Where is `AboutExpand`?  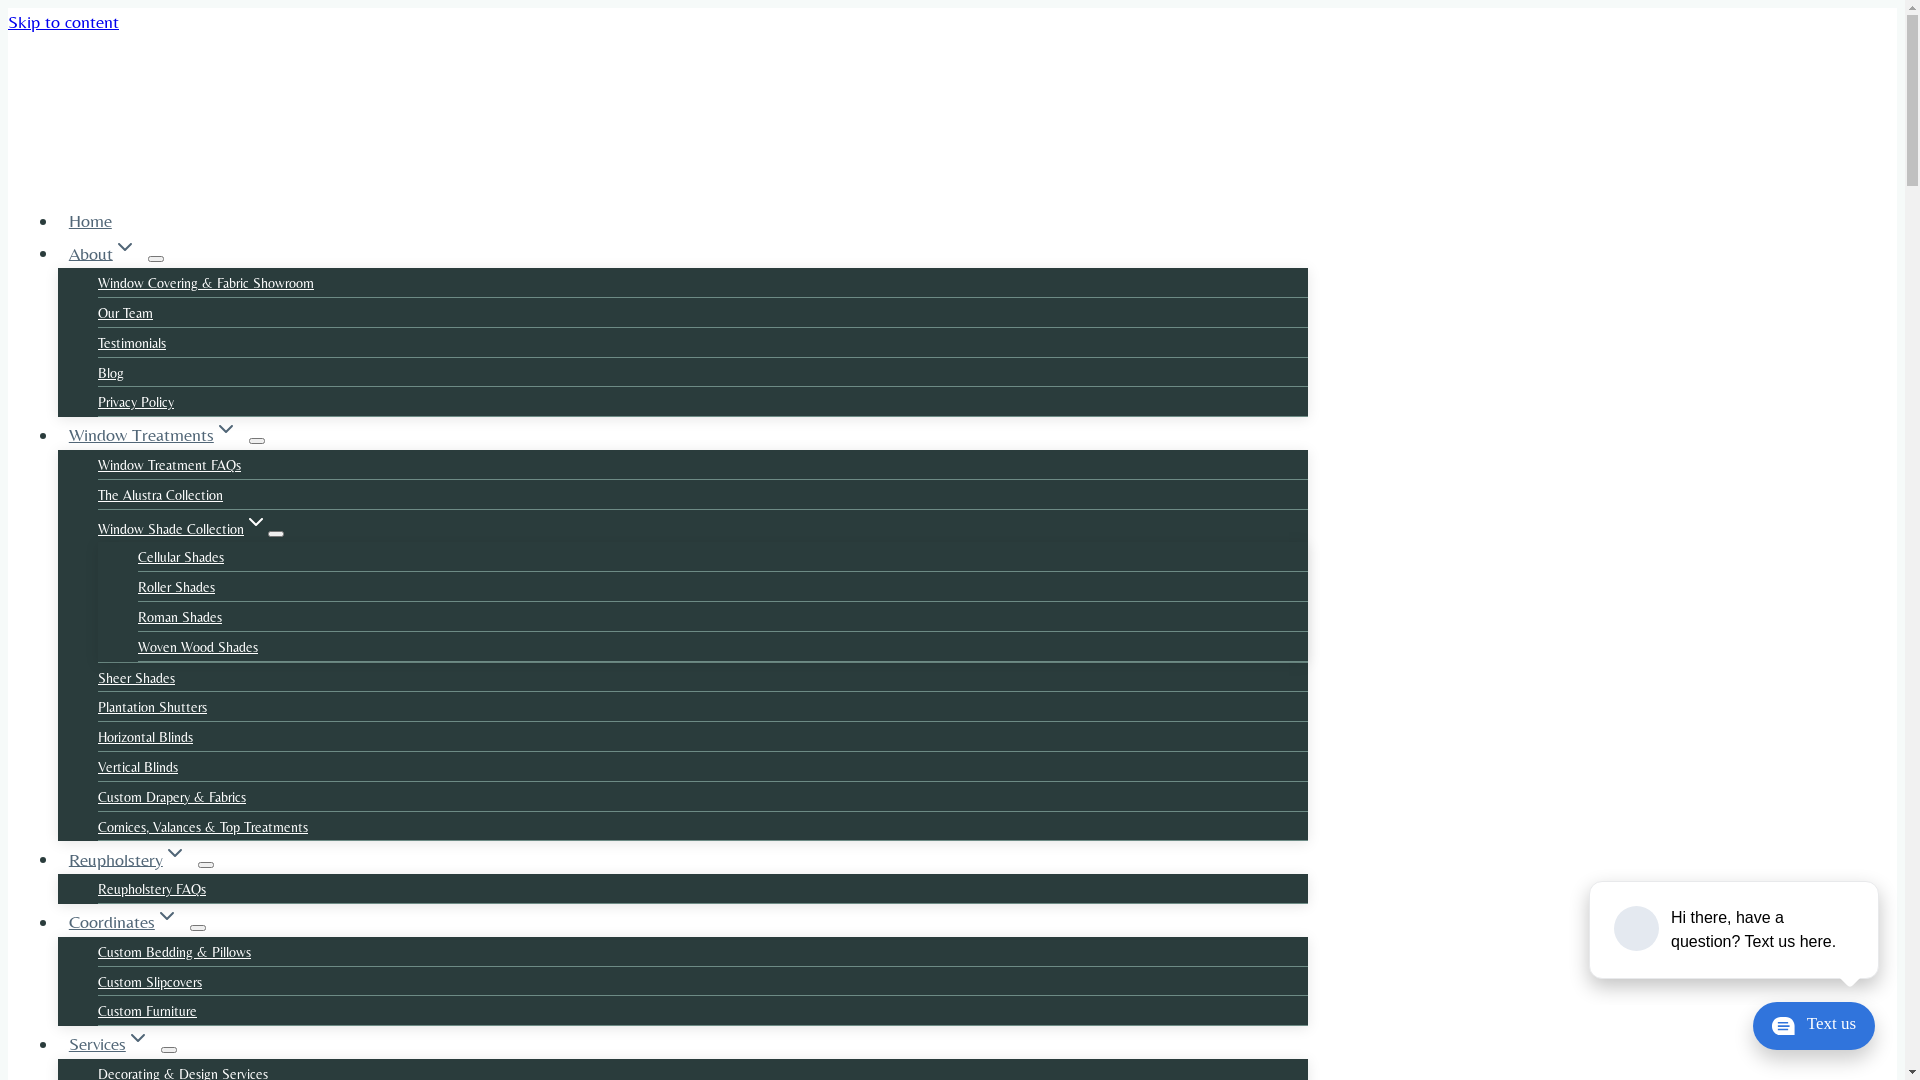
AboutExpand is located at coordinates (103, 254).